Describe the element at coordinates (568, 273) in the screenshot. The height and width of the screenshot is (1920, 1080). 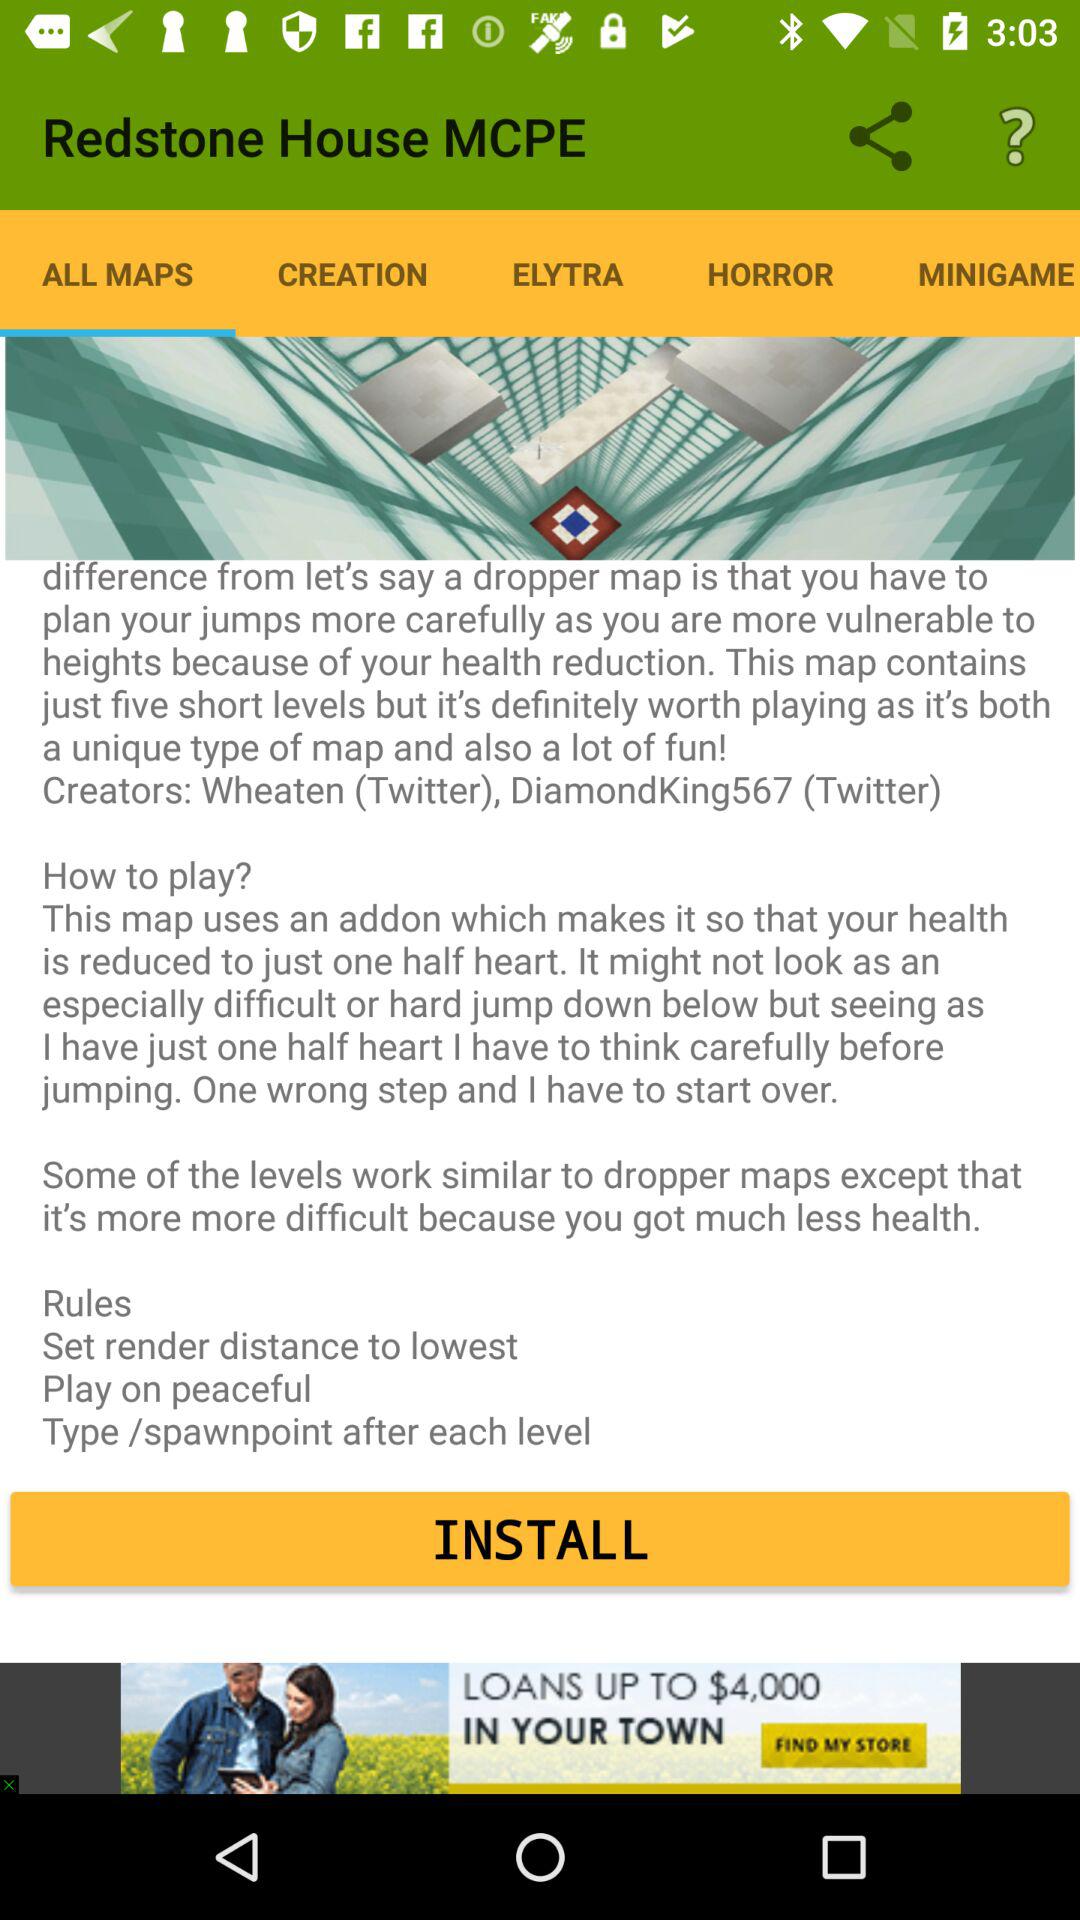
I see `click the item next to horror icon` at that location.